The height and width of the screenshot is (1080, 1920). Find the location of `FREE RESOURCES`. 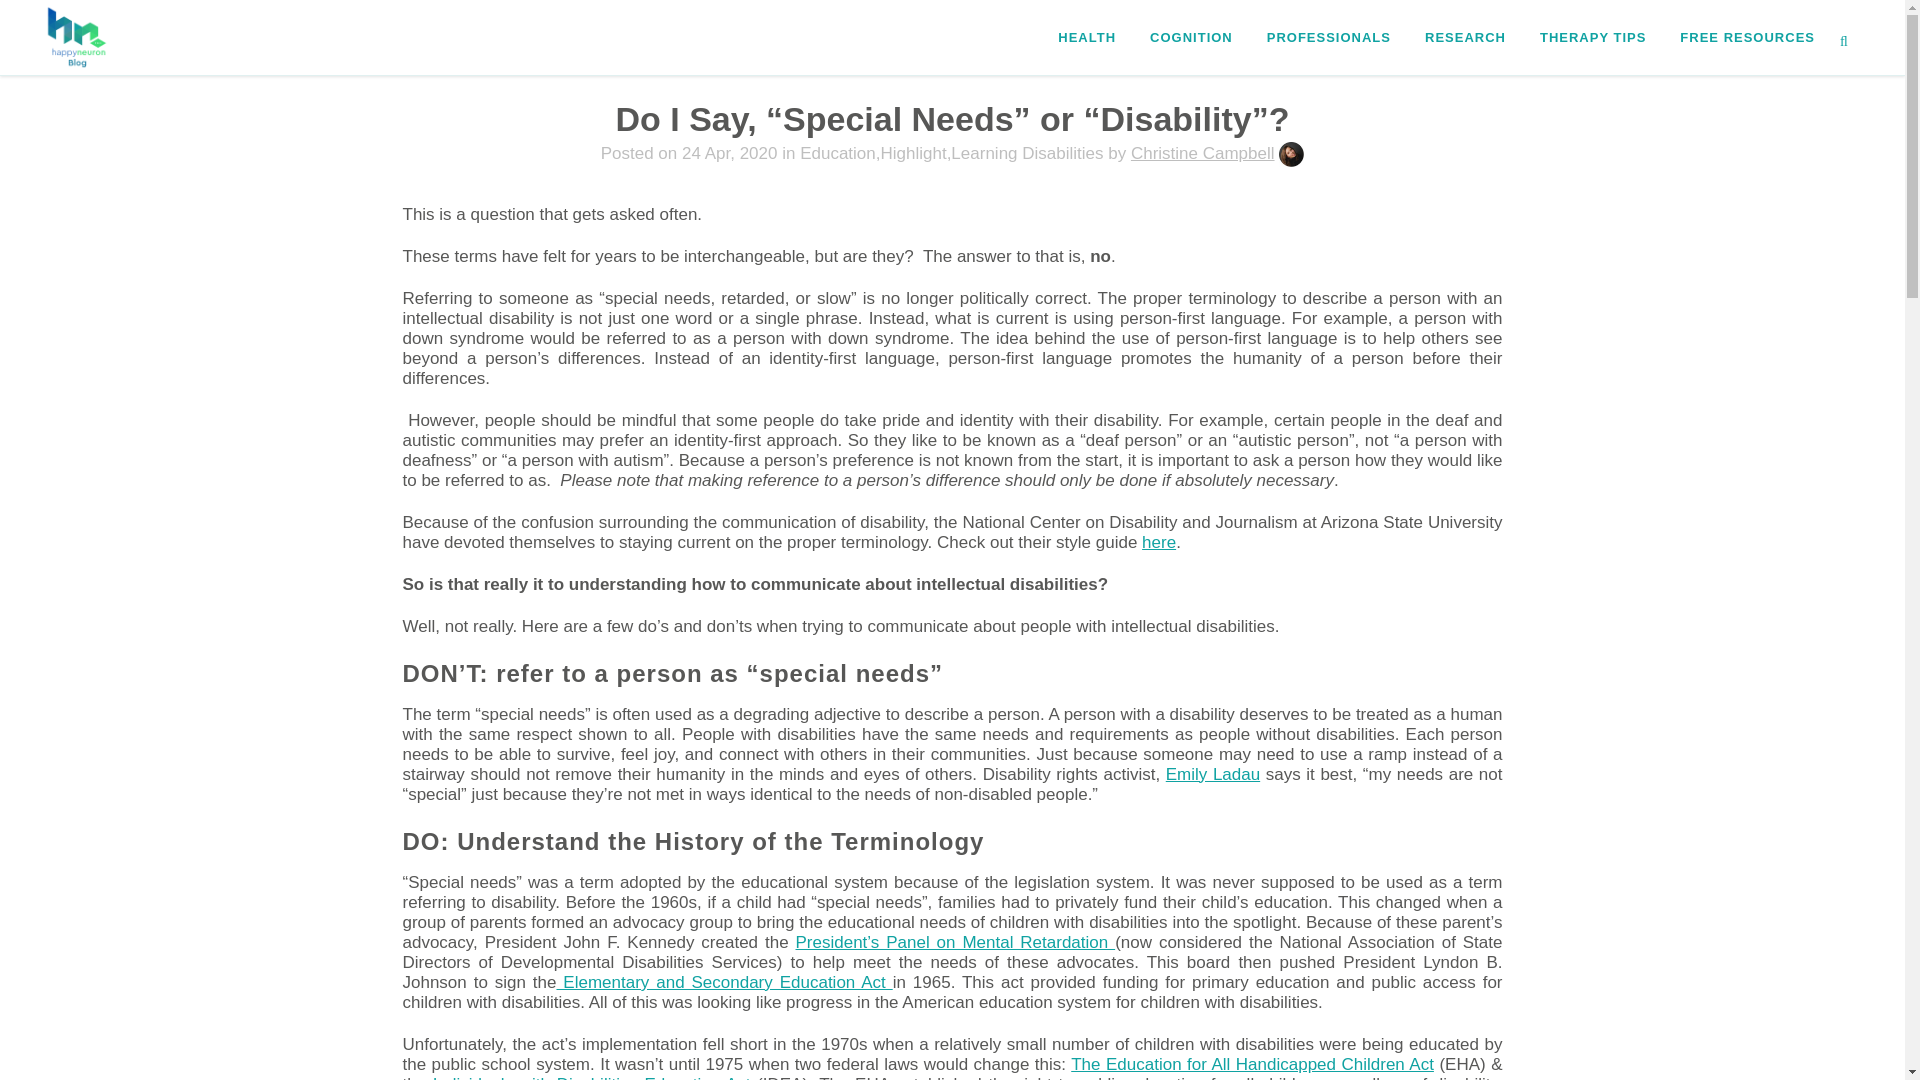

FREE RESOURCES is located at coordinates (1746, 37).